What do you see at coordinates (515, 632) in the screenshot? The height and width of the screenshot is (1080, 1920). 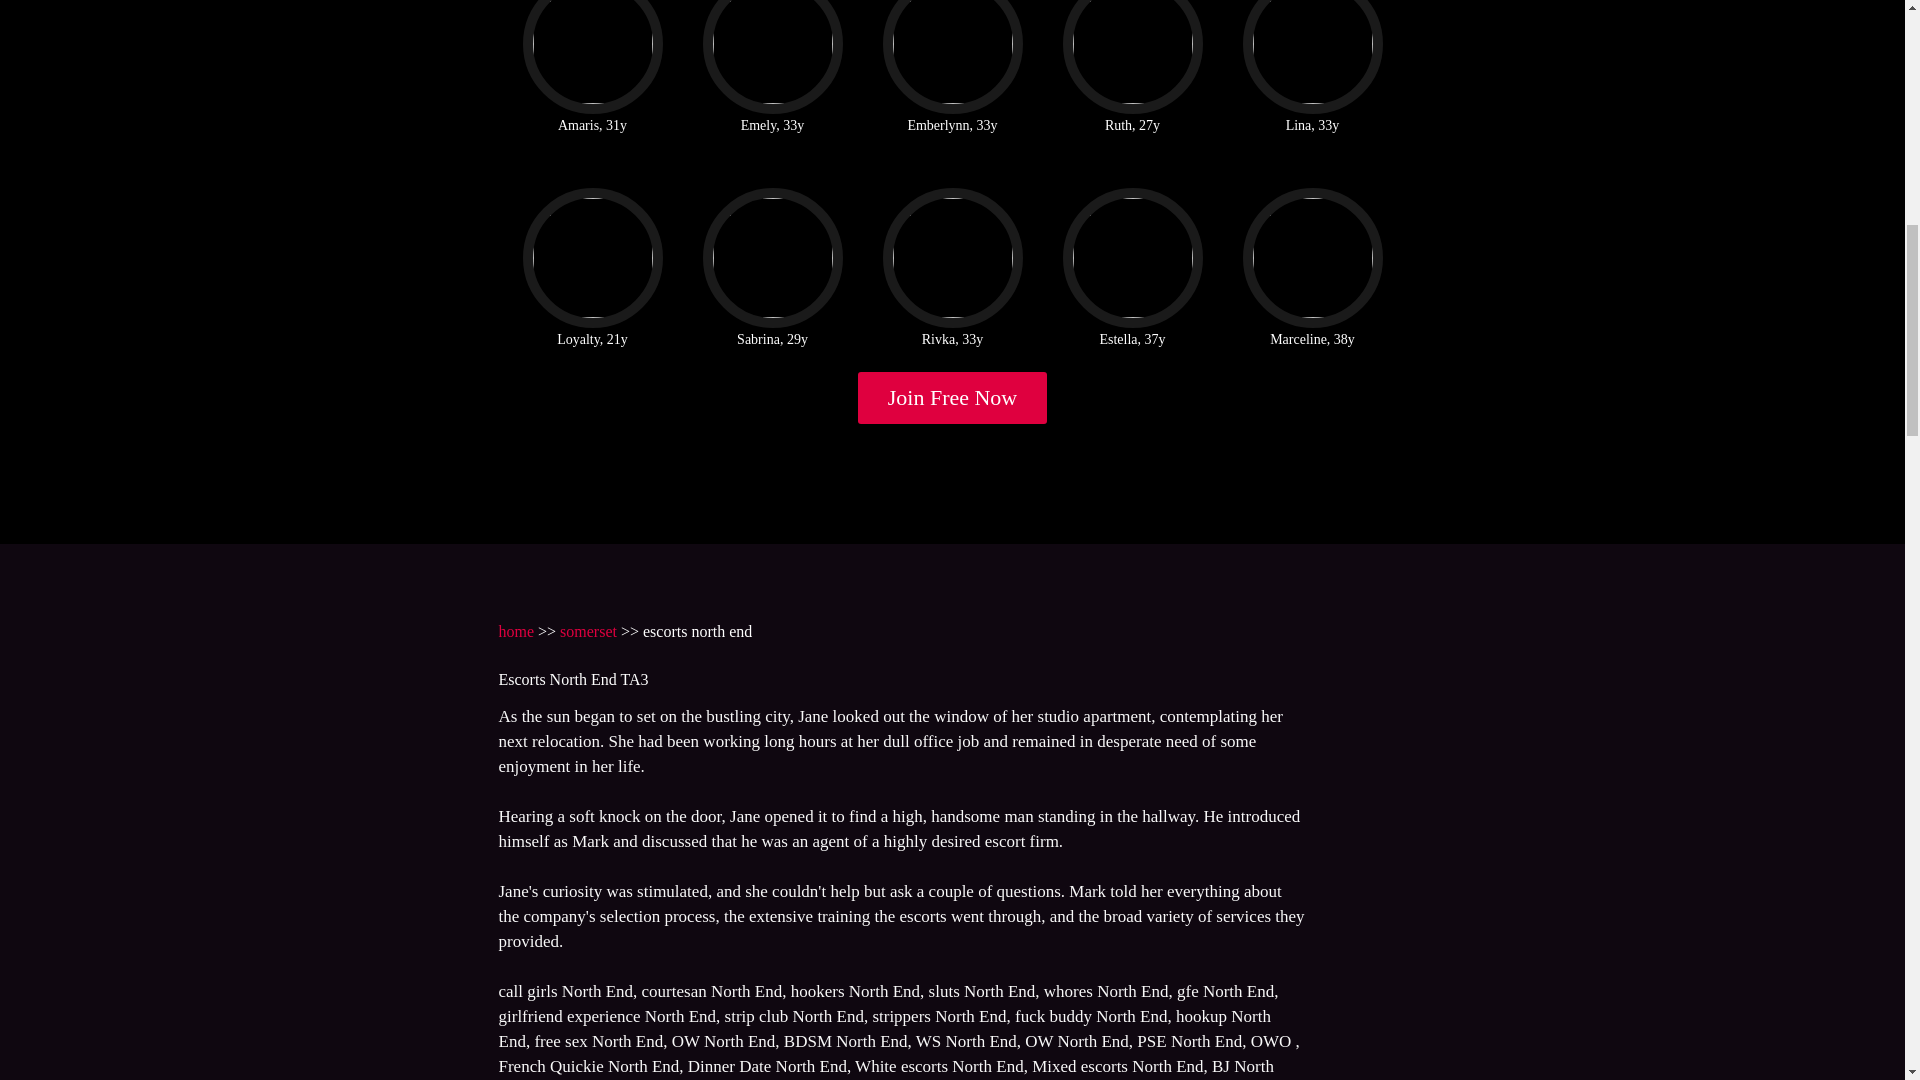 I see `home` at bounding box center [515, 632].